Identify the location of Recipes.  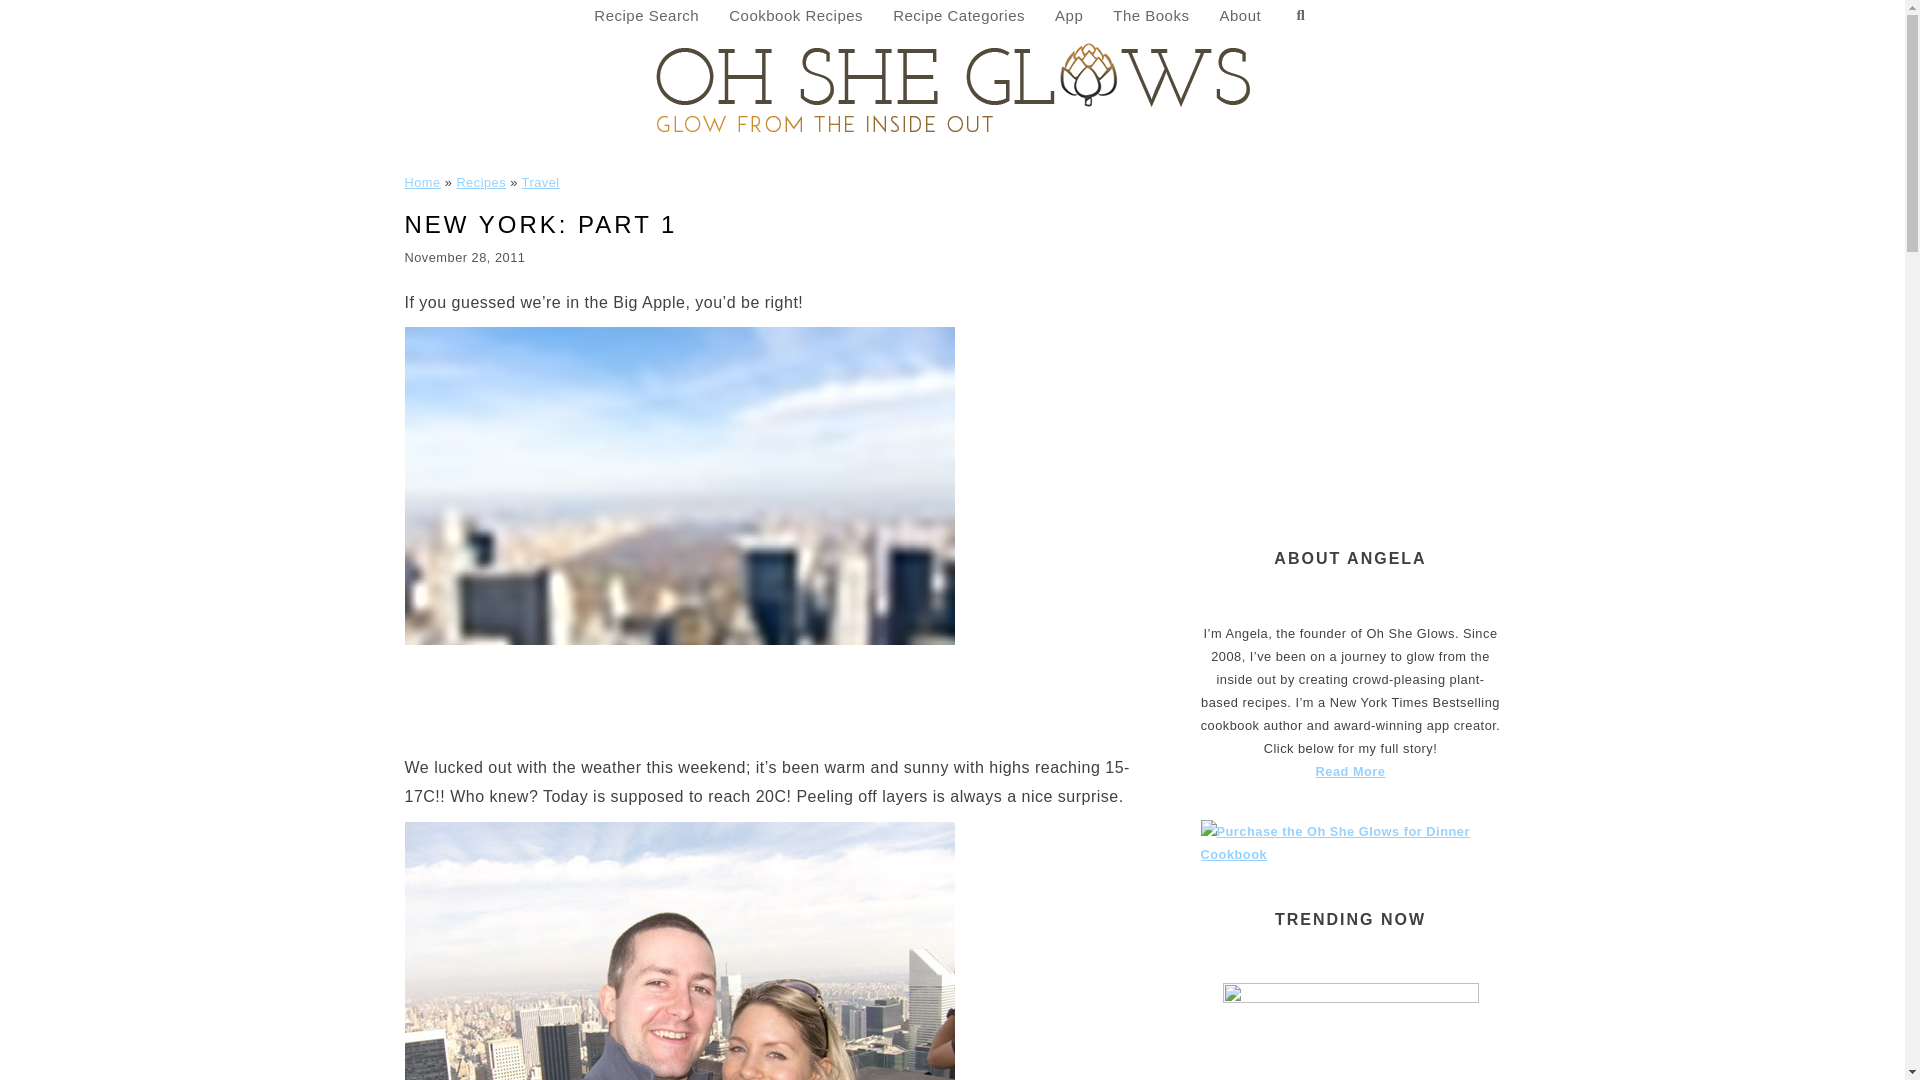
(481, 182).